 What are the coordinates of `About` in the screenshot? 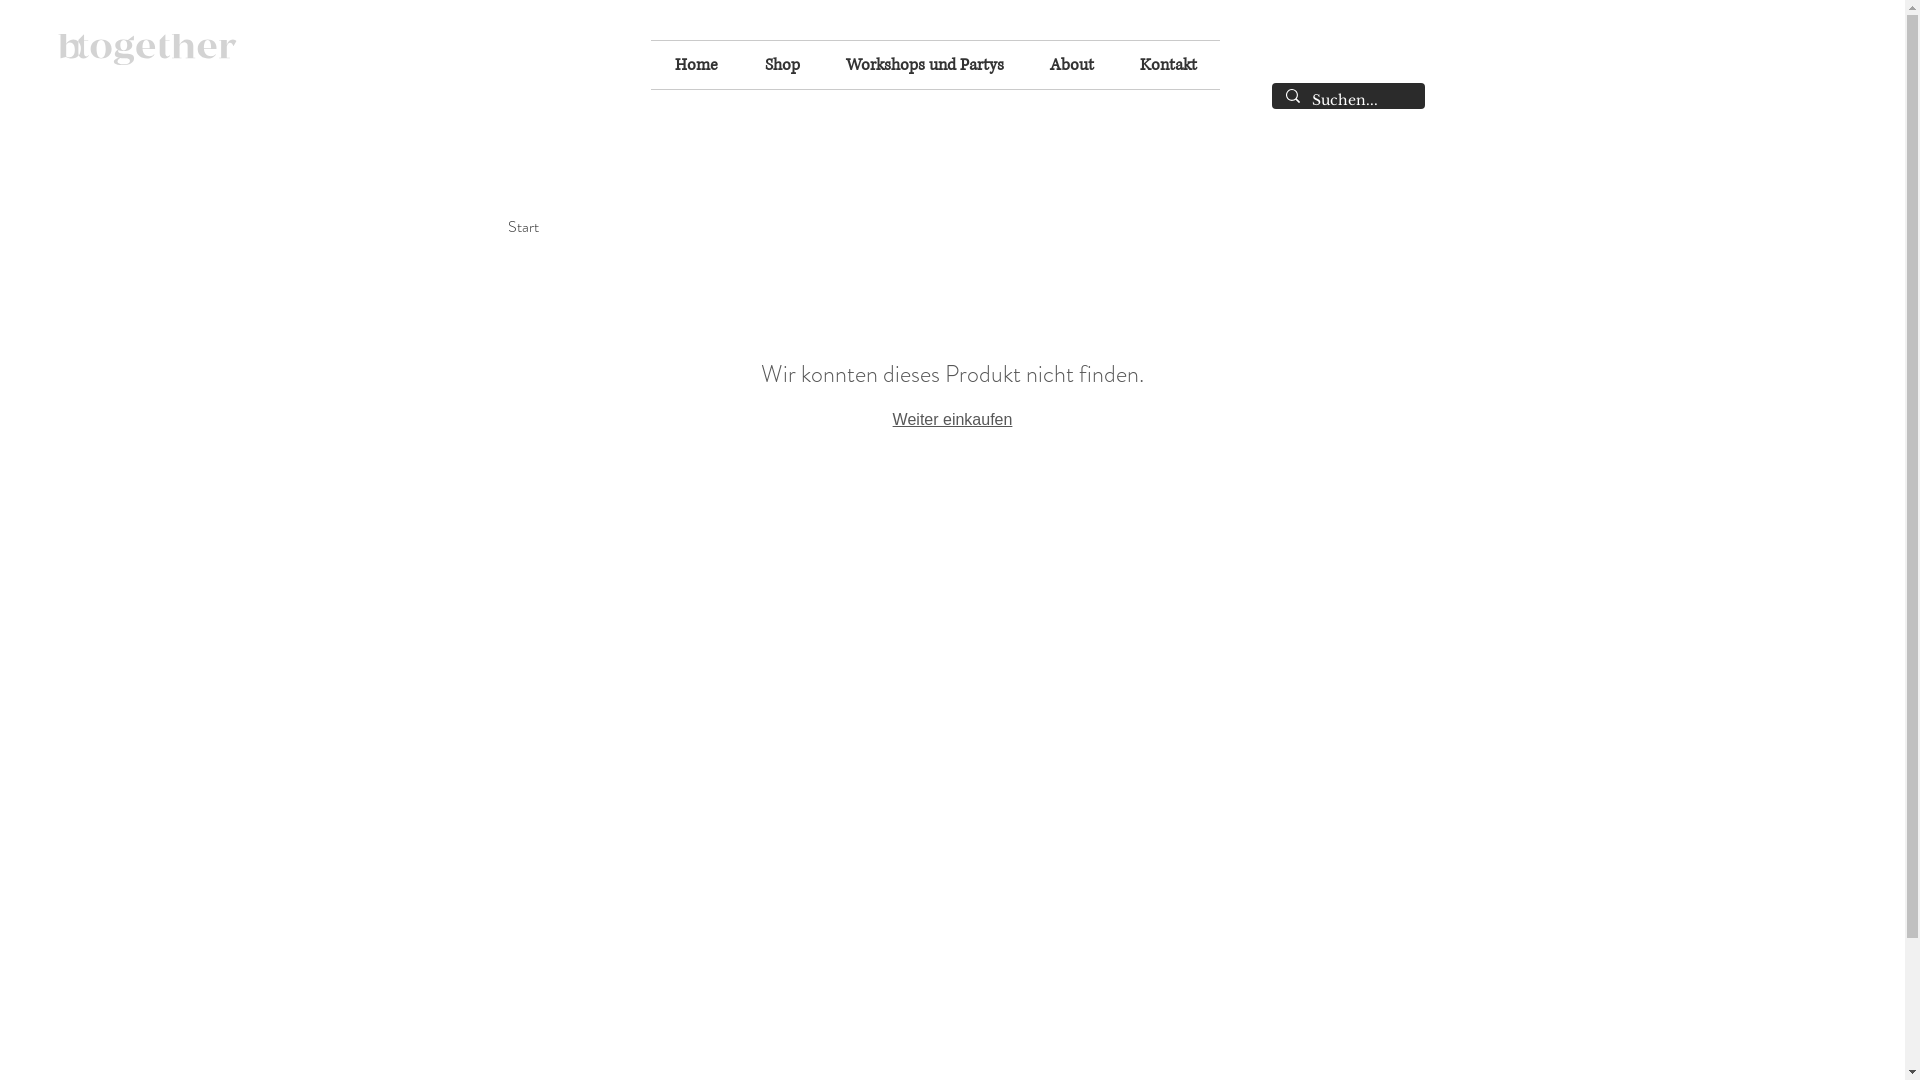 It's located at (1072, 65).